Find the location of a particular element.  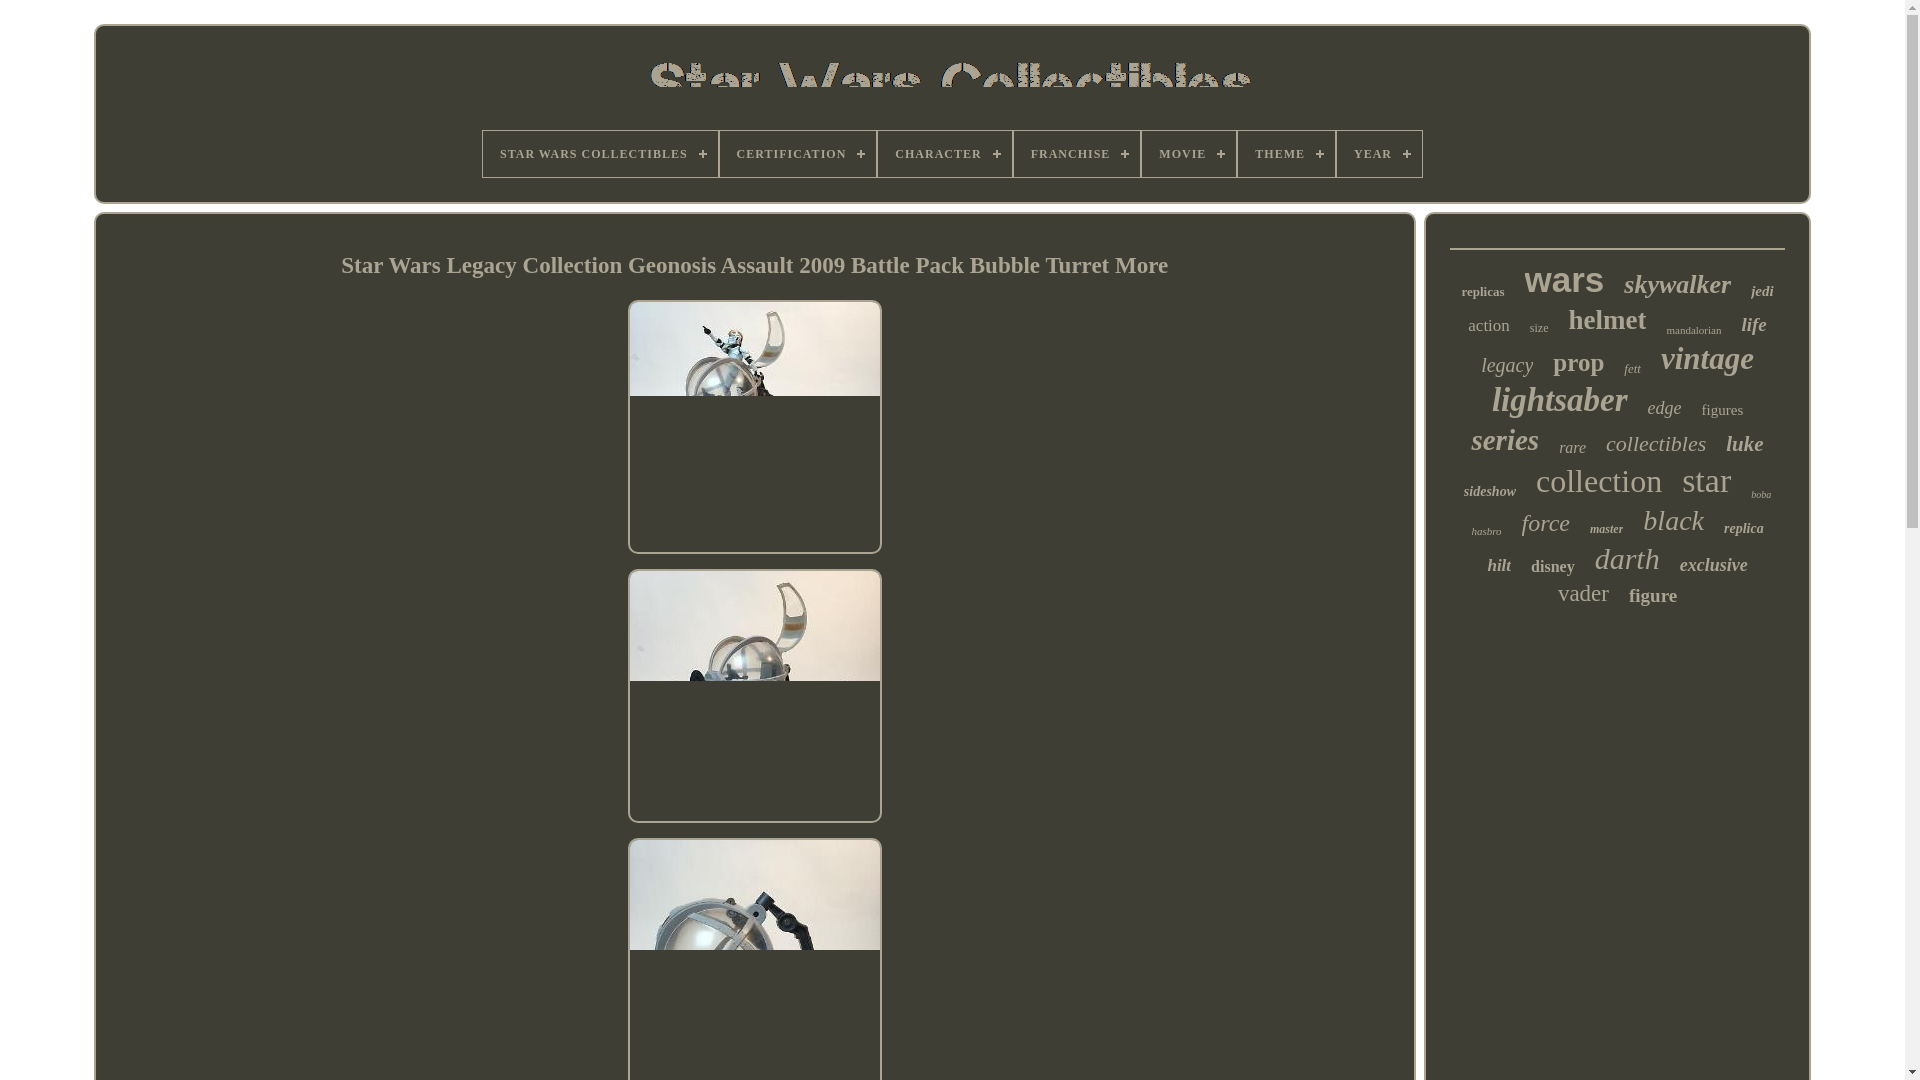

CERTIFICATION is located at coordinates (798, 154).